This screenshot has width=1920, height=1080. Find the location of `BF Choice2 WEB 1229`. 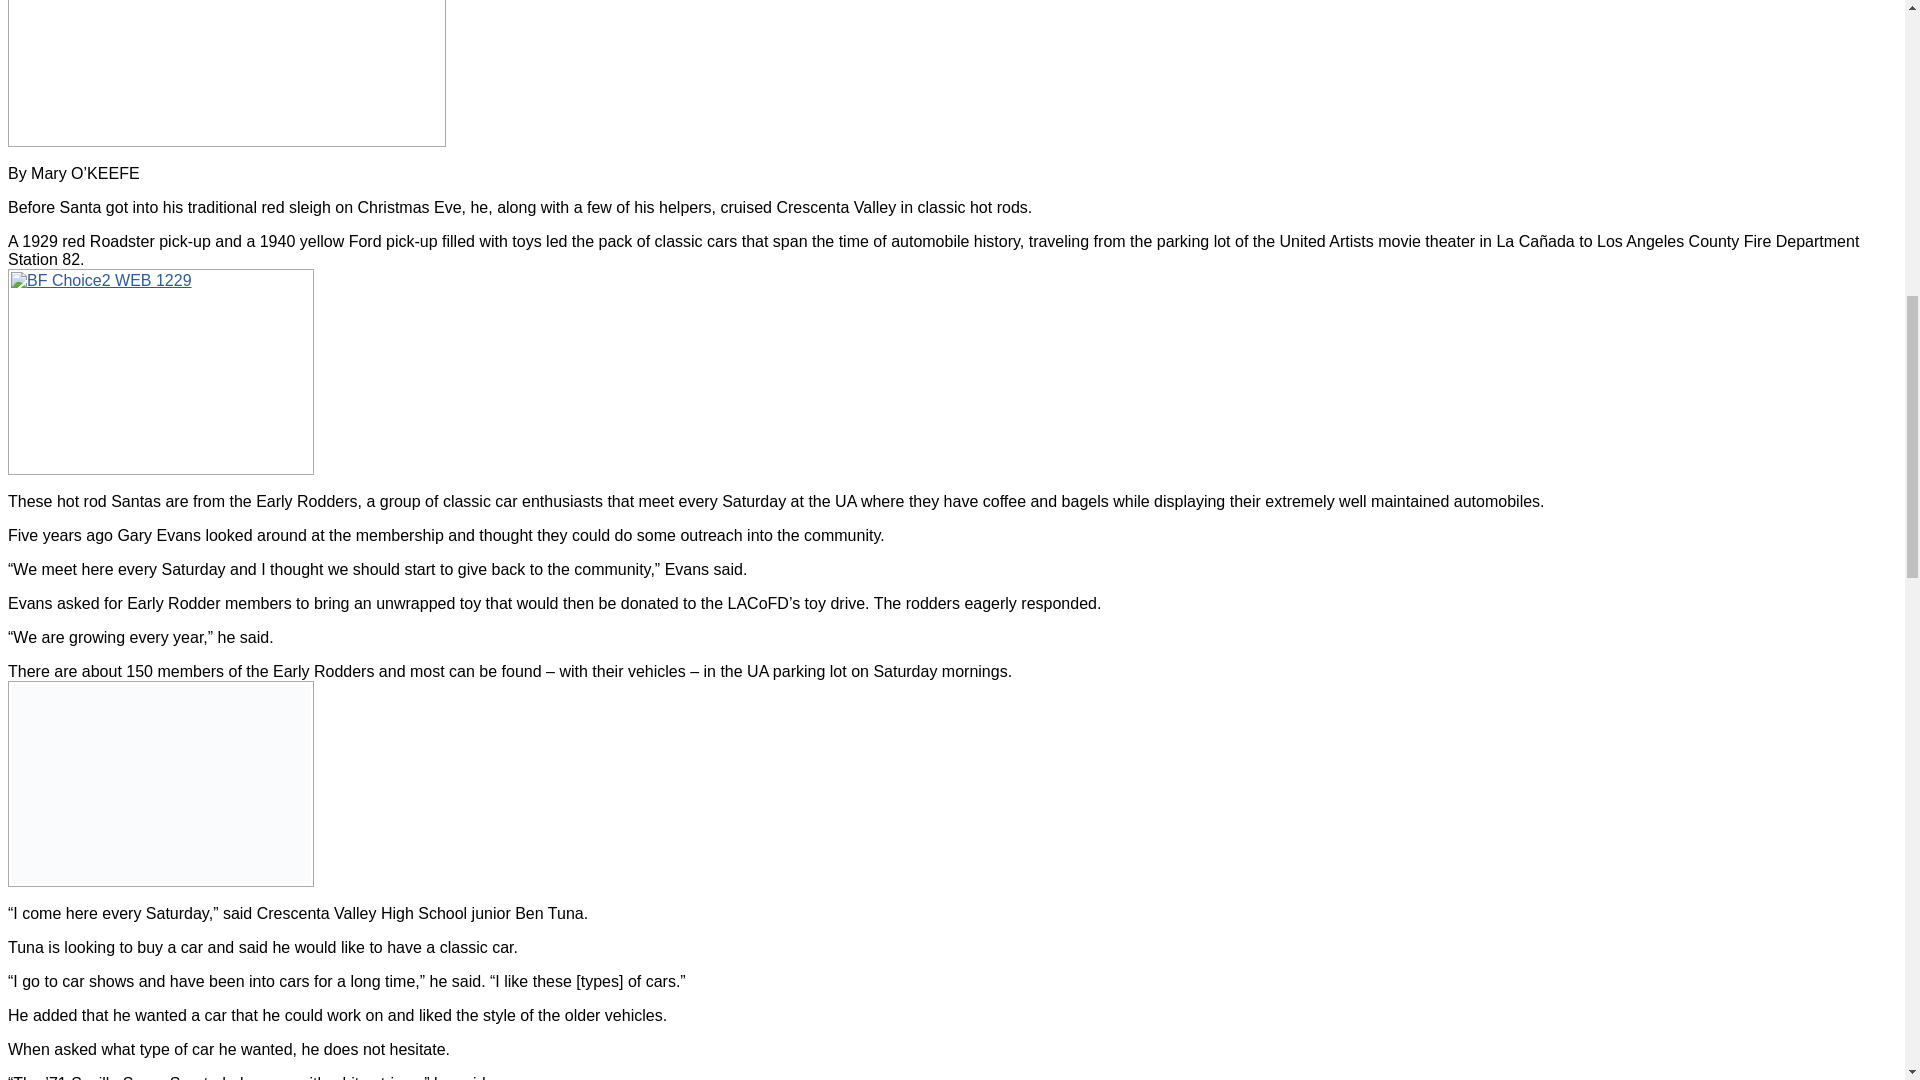

BF Choice2 WEB 1229 is located at coordinates (160, 372).